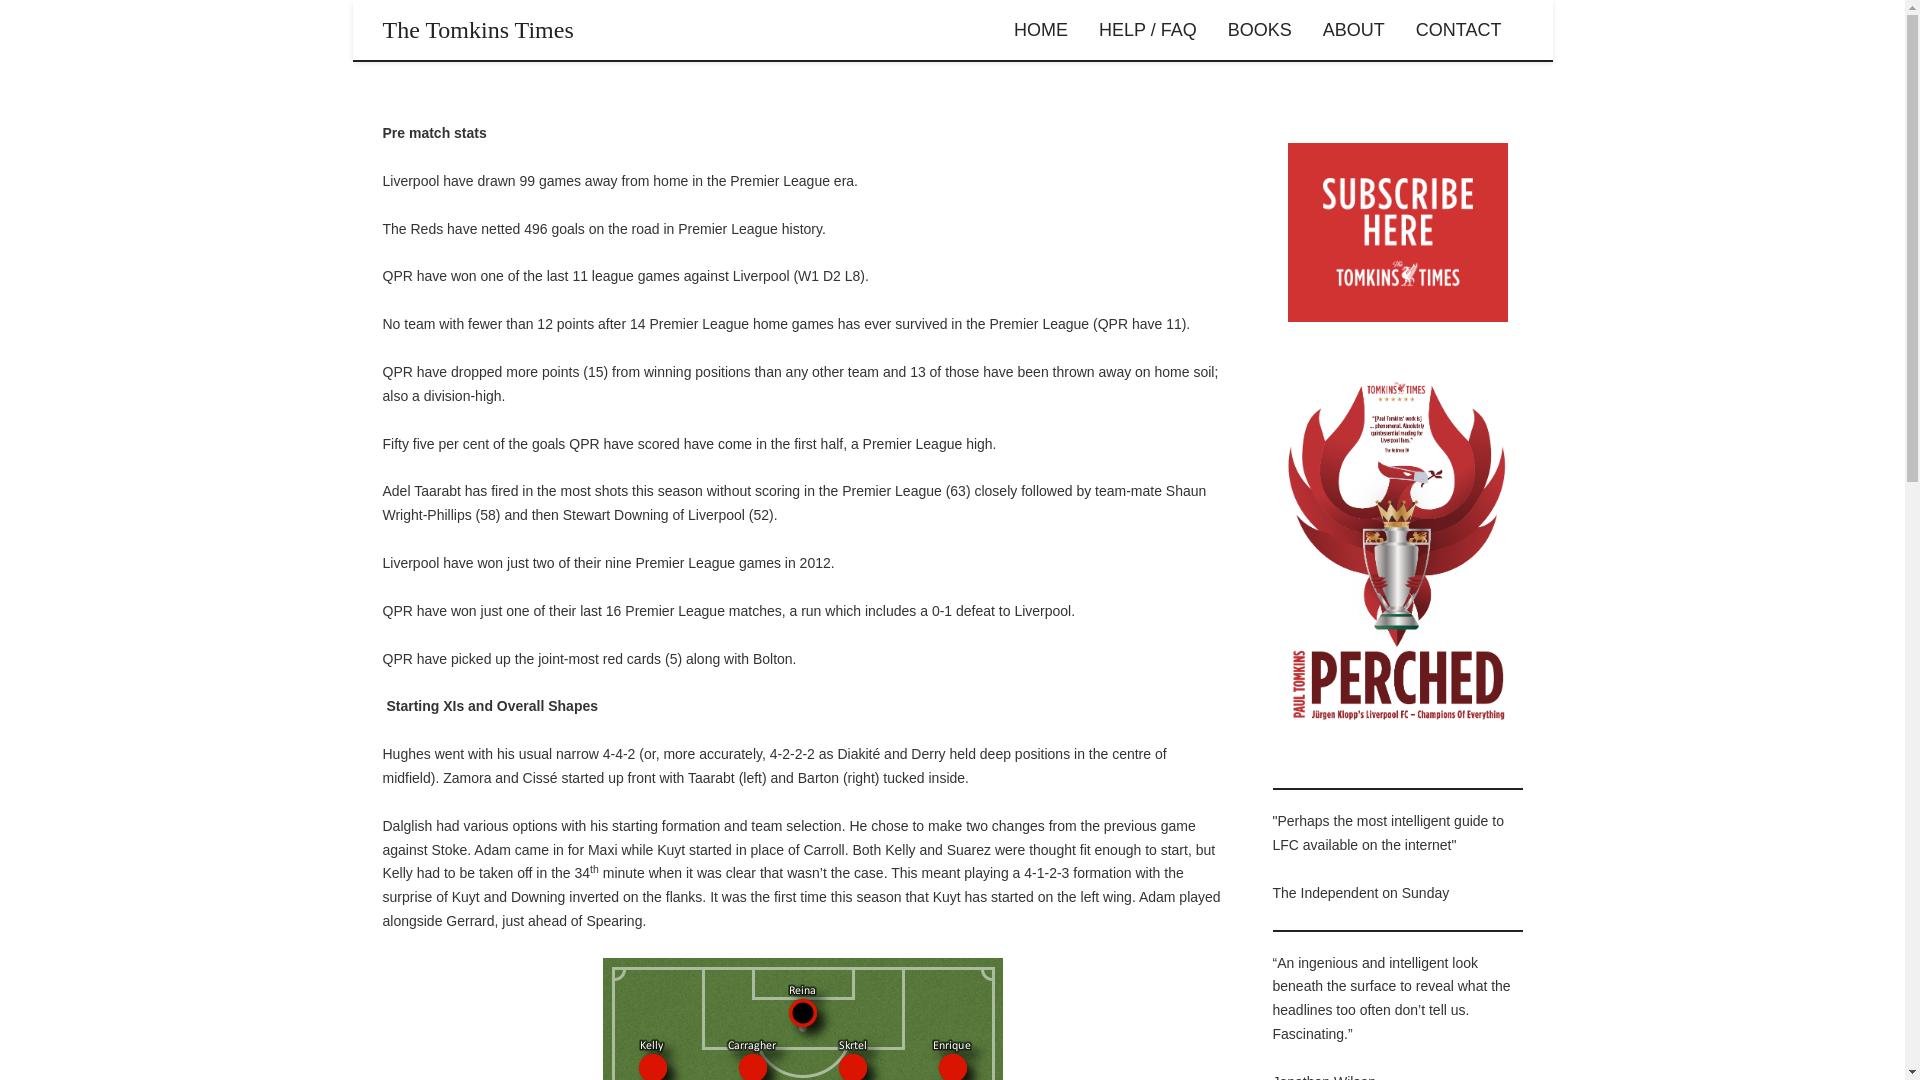 Image resolution: width=1920 pixels, height=1080 pixels. I want to click on BOOKS, so click(1260, 30).